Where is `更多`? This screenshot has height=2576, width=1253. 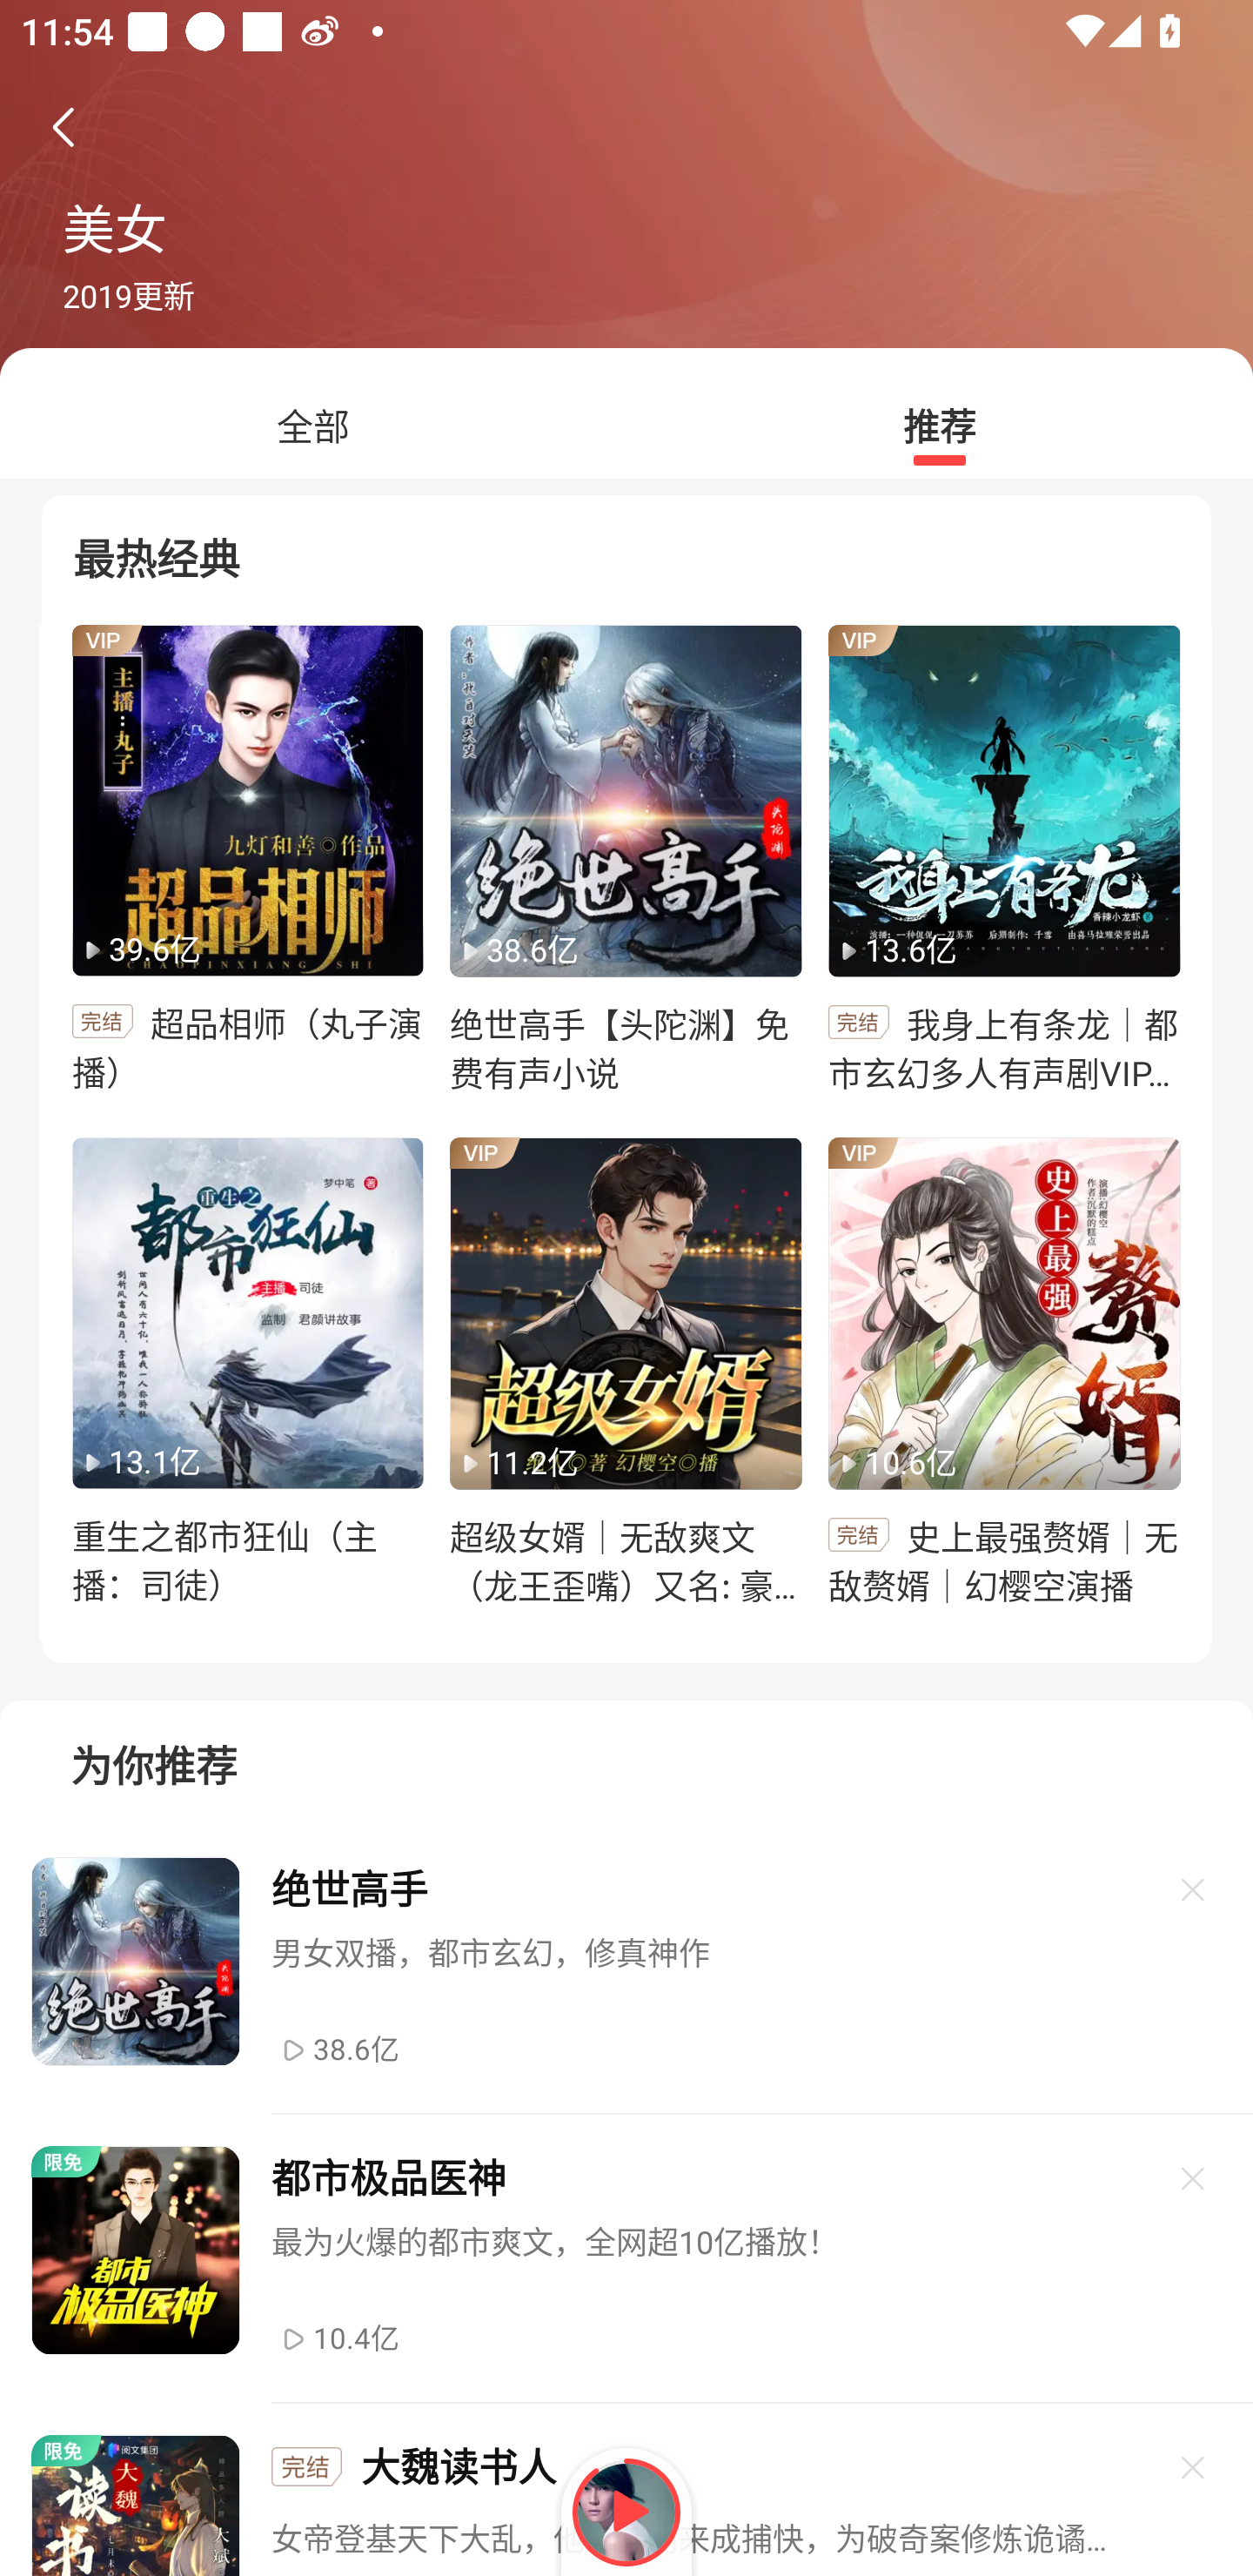 更多 is located at coordinates (1194, 1889).